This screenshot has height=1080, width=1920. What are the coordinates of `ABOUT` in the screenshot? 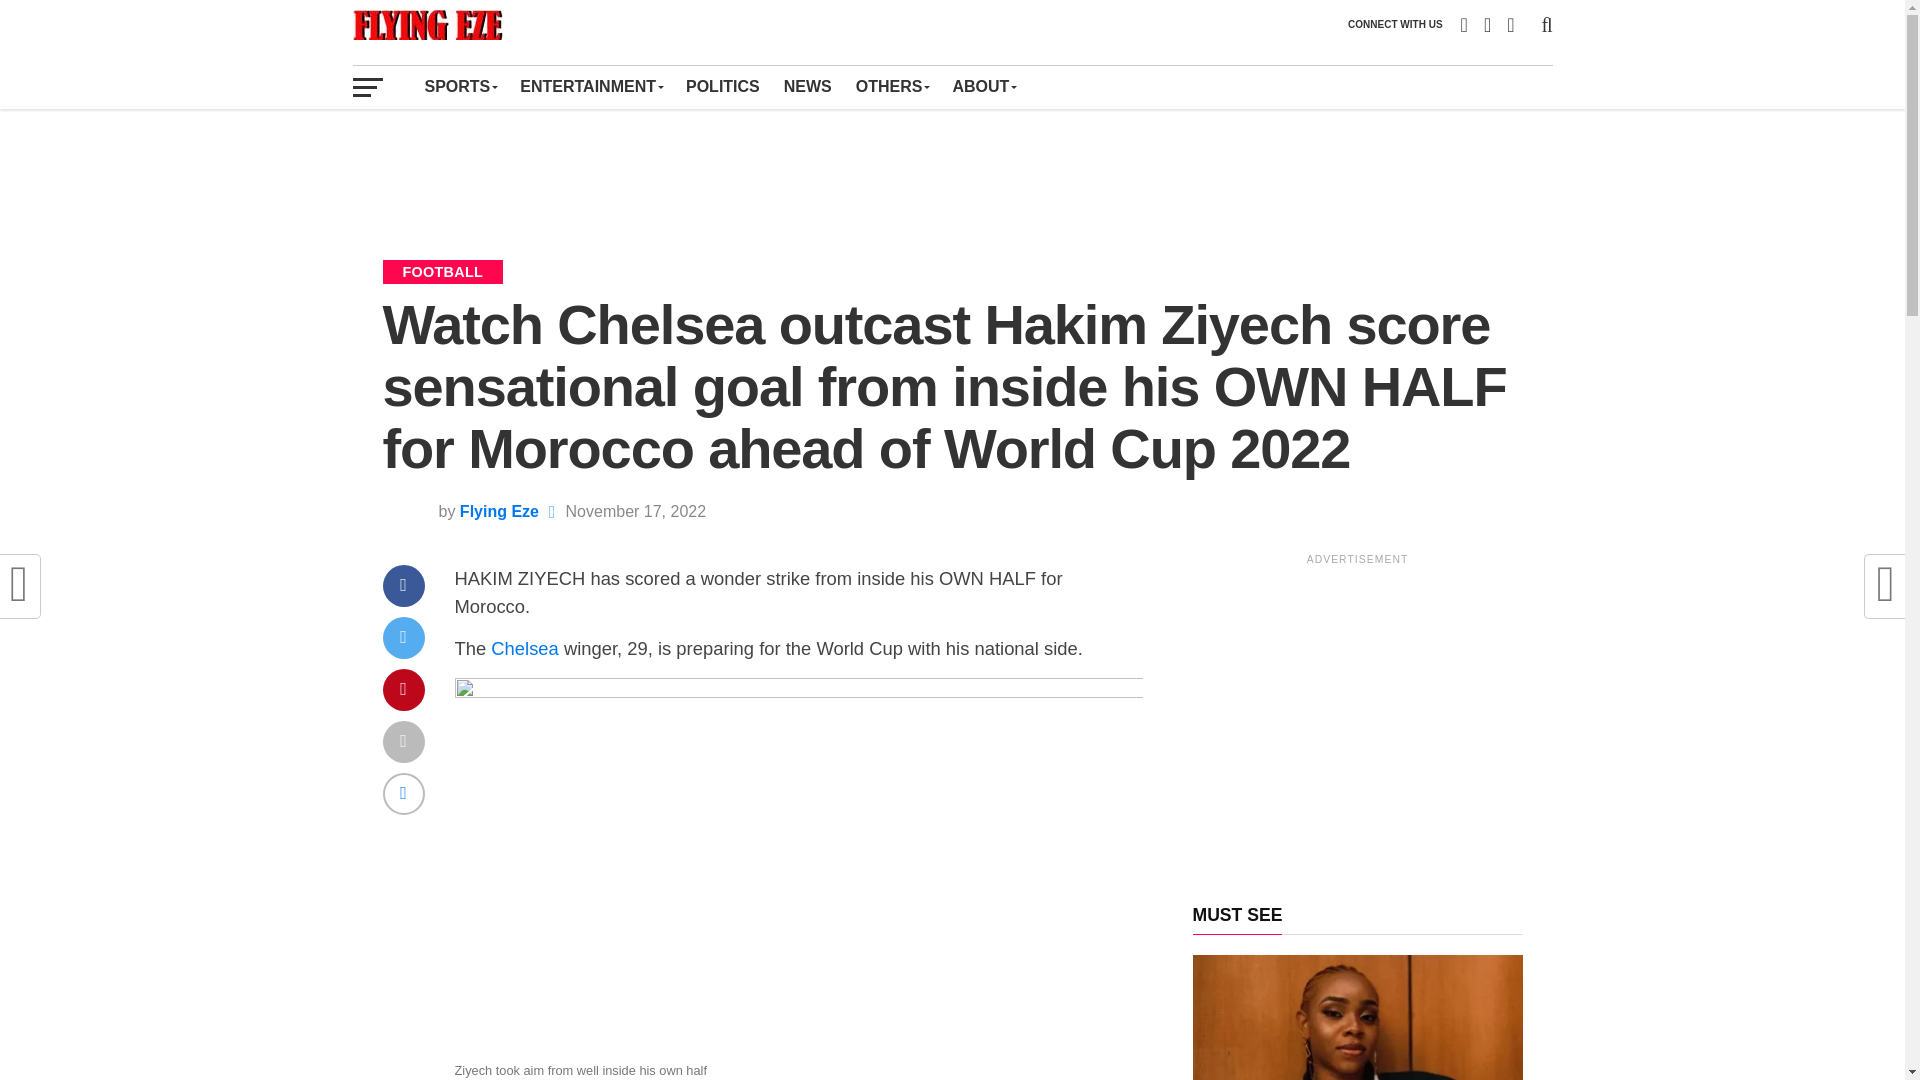 It's located at (984, 86).